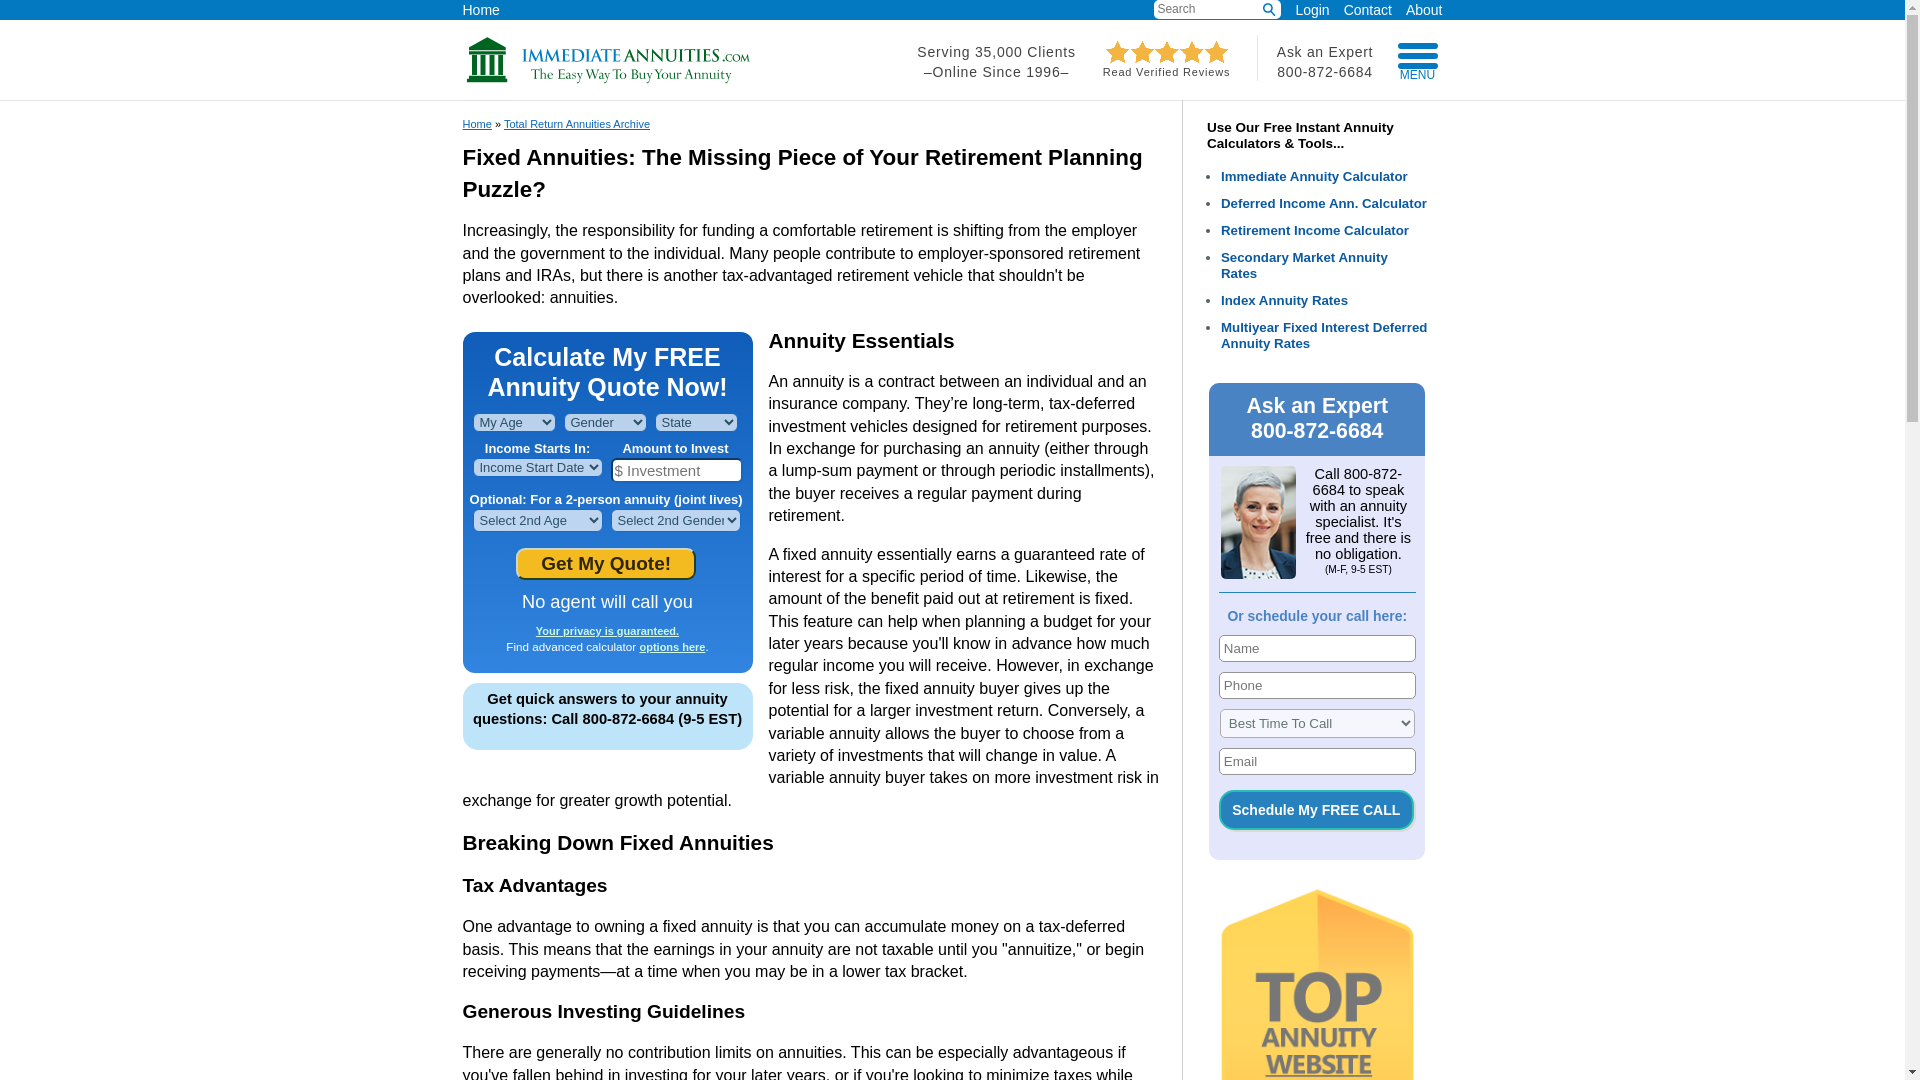 This screenshot has width=1920, height=1080. Describe the element at coordinates (606, 563) in the screenshot. I see `Get My Quote!` at that location.